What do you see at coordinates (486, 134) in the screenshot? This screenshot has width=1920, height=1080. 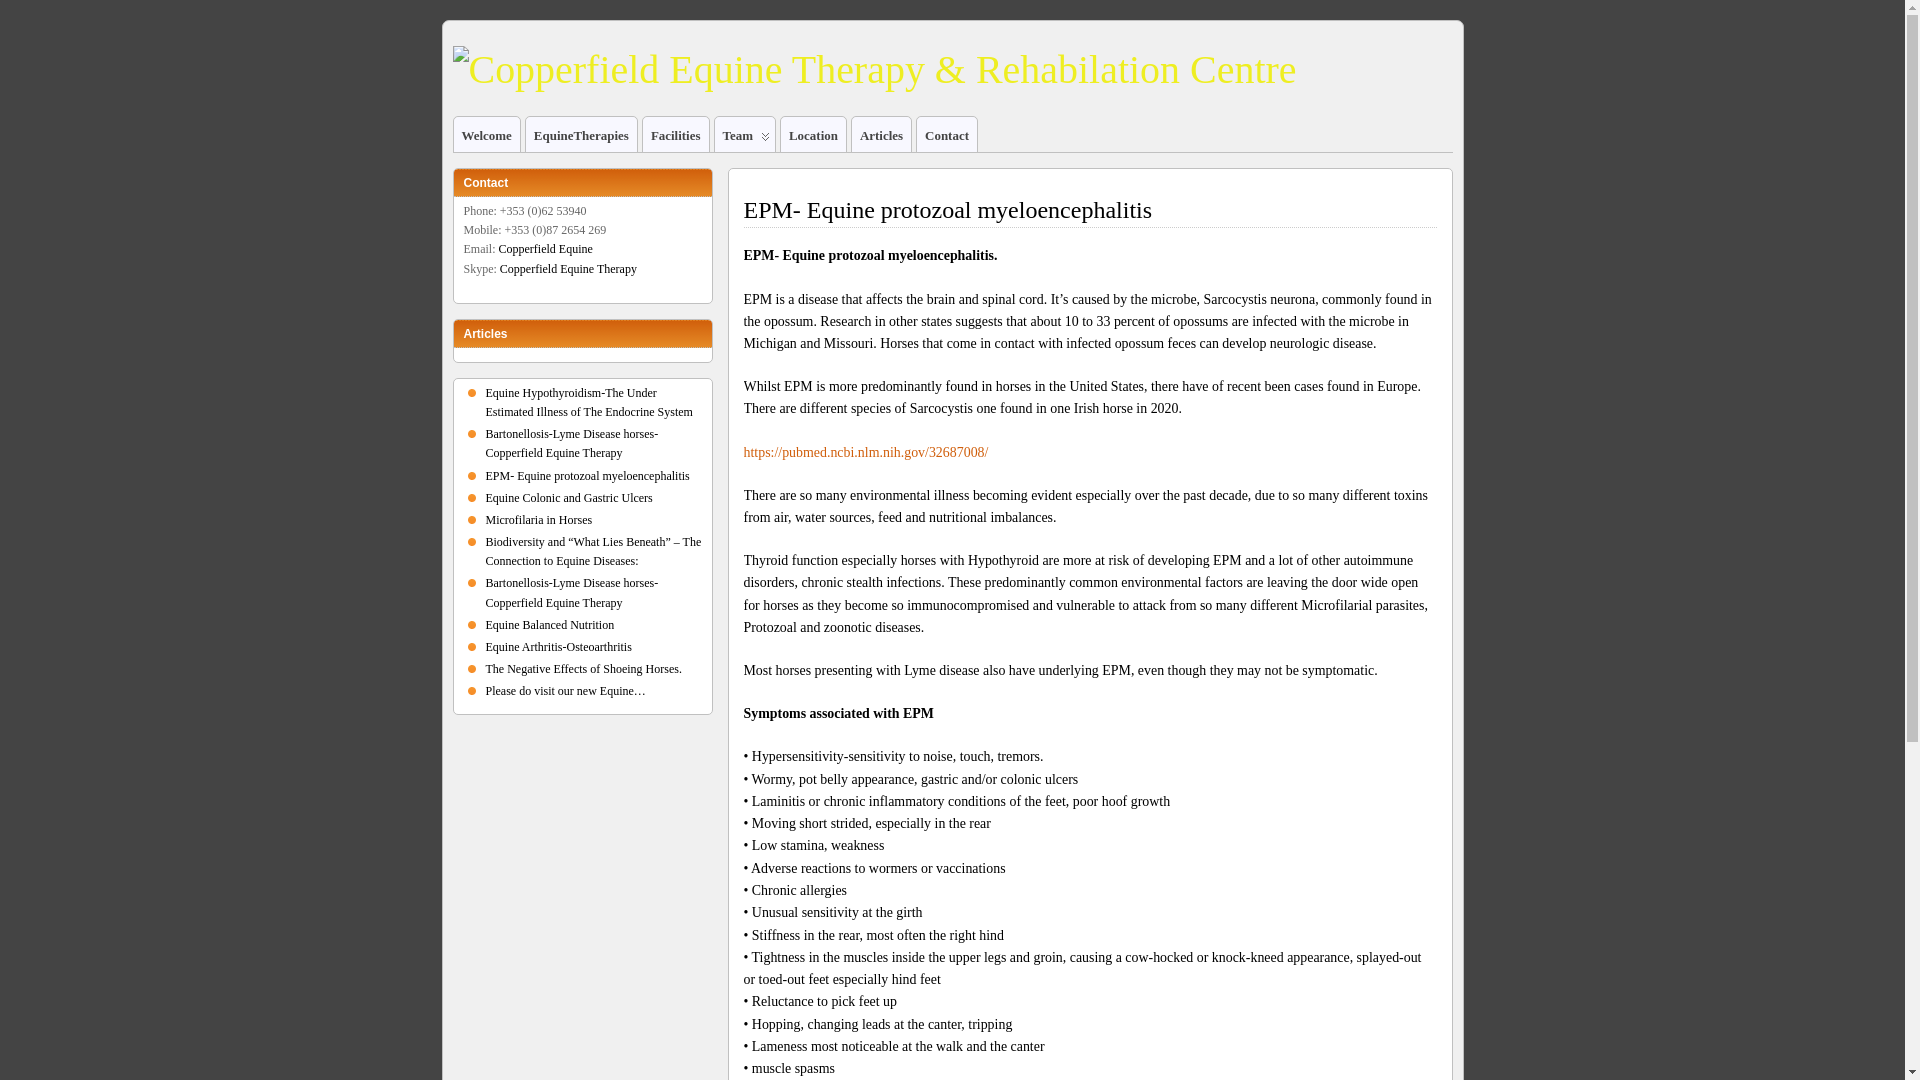 I see `Welcome` at bounding box center [486, 134].